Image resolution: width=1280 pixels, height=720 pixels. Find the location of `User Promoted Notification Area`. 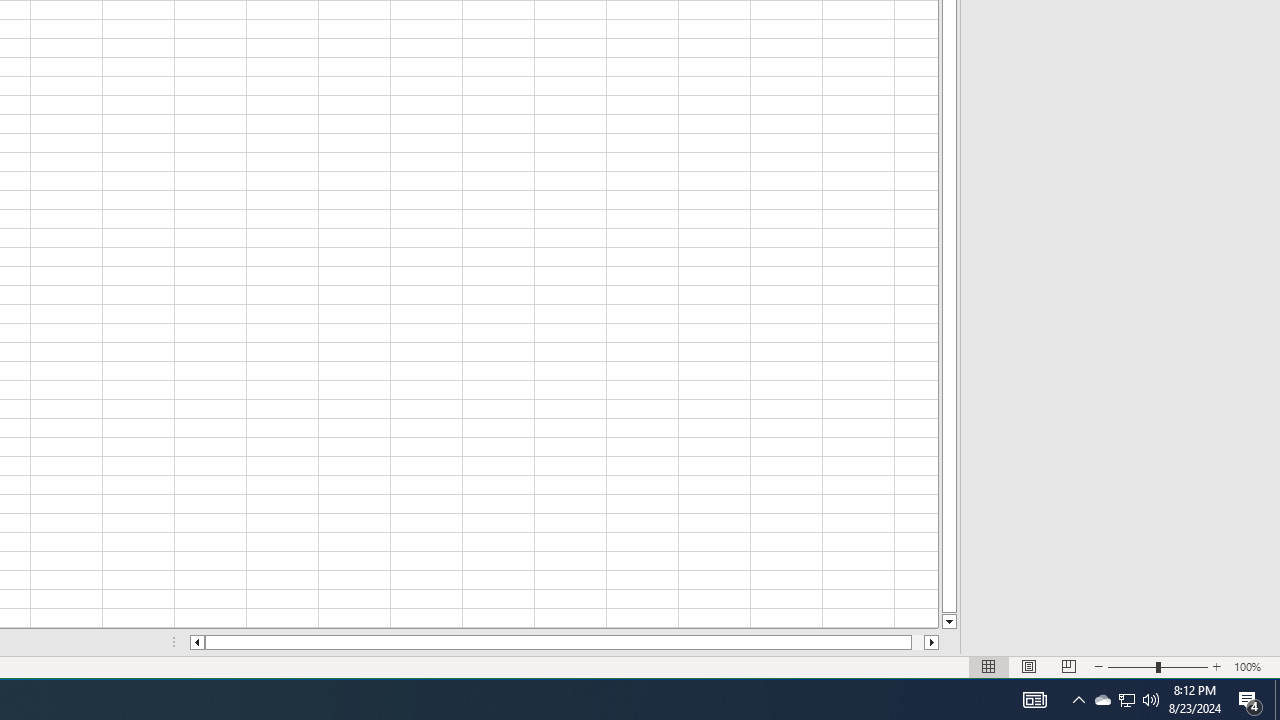

User Promoted Notification Area is located at coordinates (1126, 700).